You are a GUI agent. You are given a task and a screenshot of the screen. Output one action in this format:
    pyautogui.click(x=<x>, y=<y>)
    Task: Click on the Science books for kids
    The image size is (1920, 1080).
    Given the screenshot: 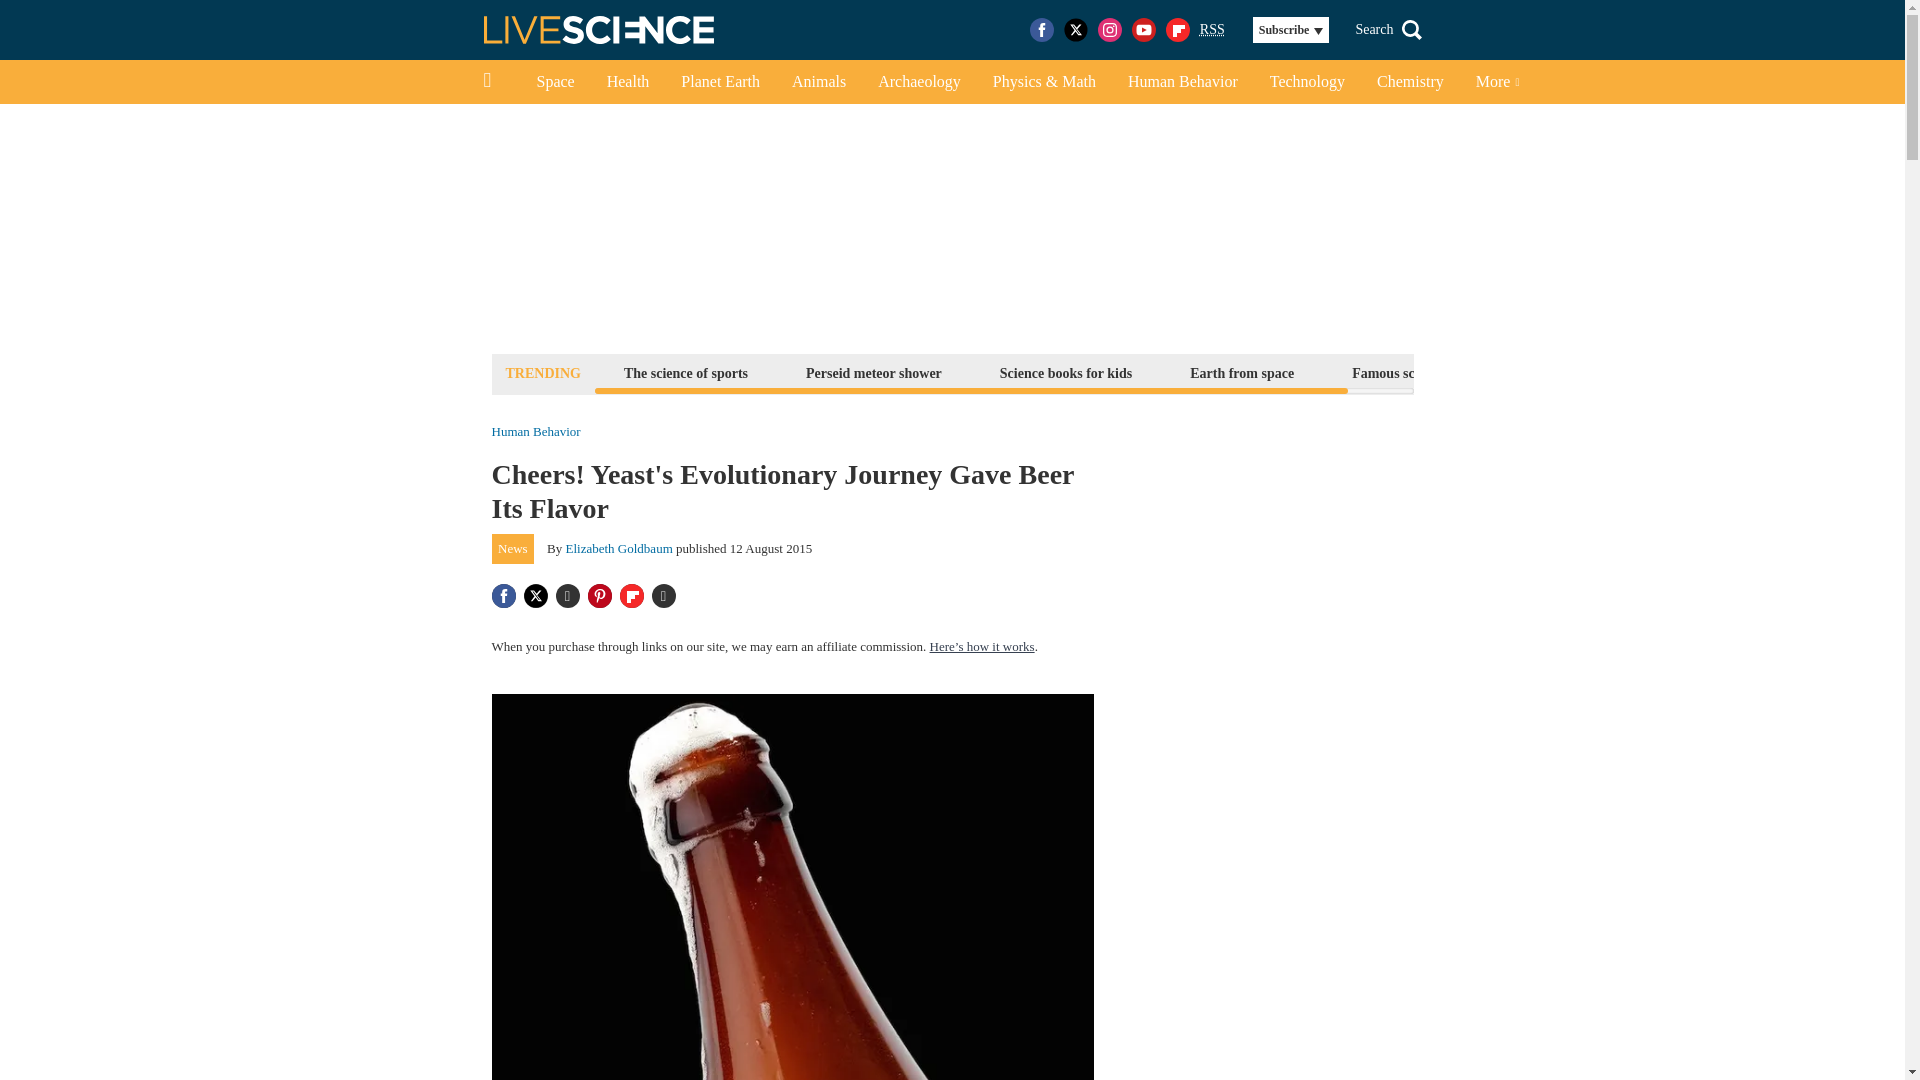 What is the action you would take?
    pyautogui.click(x=1065, y=372)
    